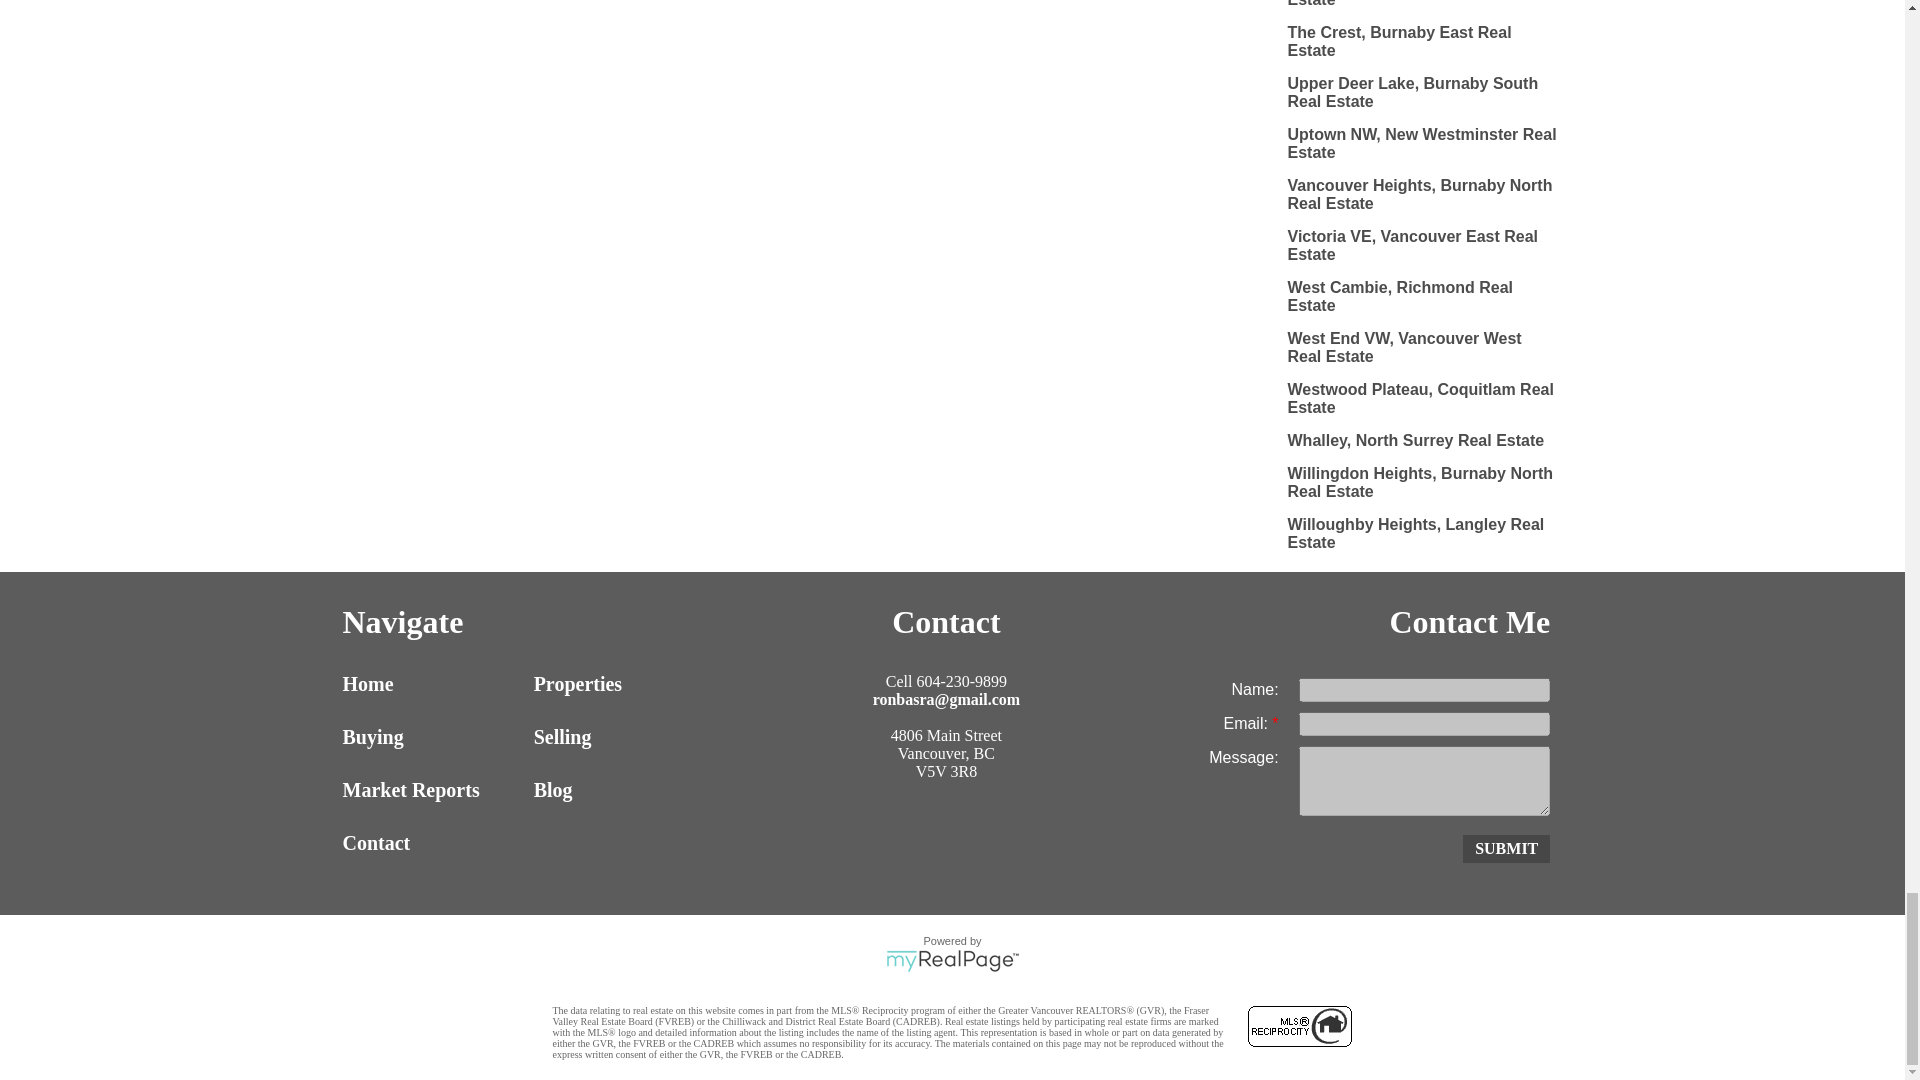 The image size is (1920, 1080). I want to click on Contact, so click(432, 843).